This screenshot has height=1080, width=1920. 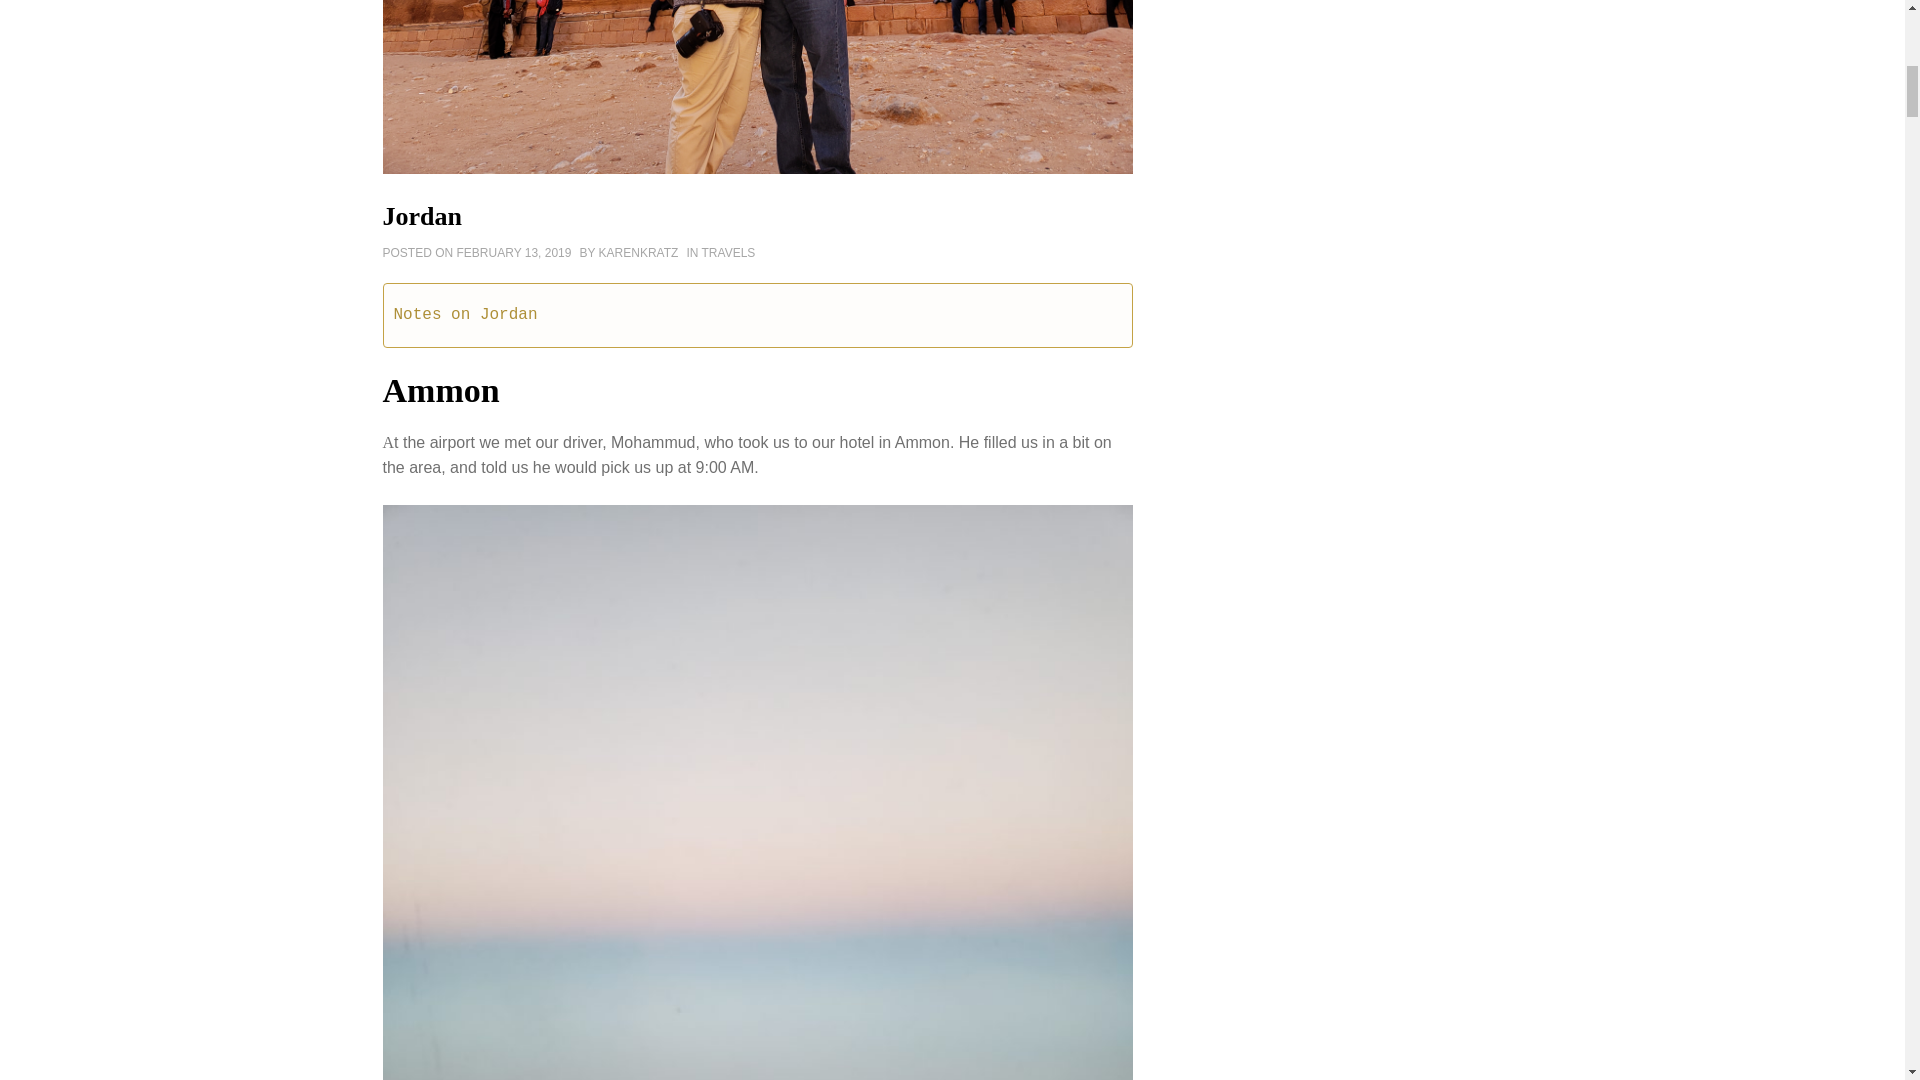 What do you see at coordinates (729, 253) in the screenshot?
I see `TRAVELS` at bounding box center [729, 253].